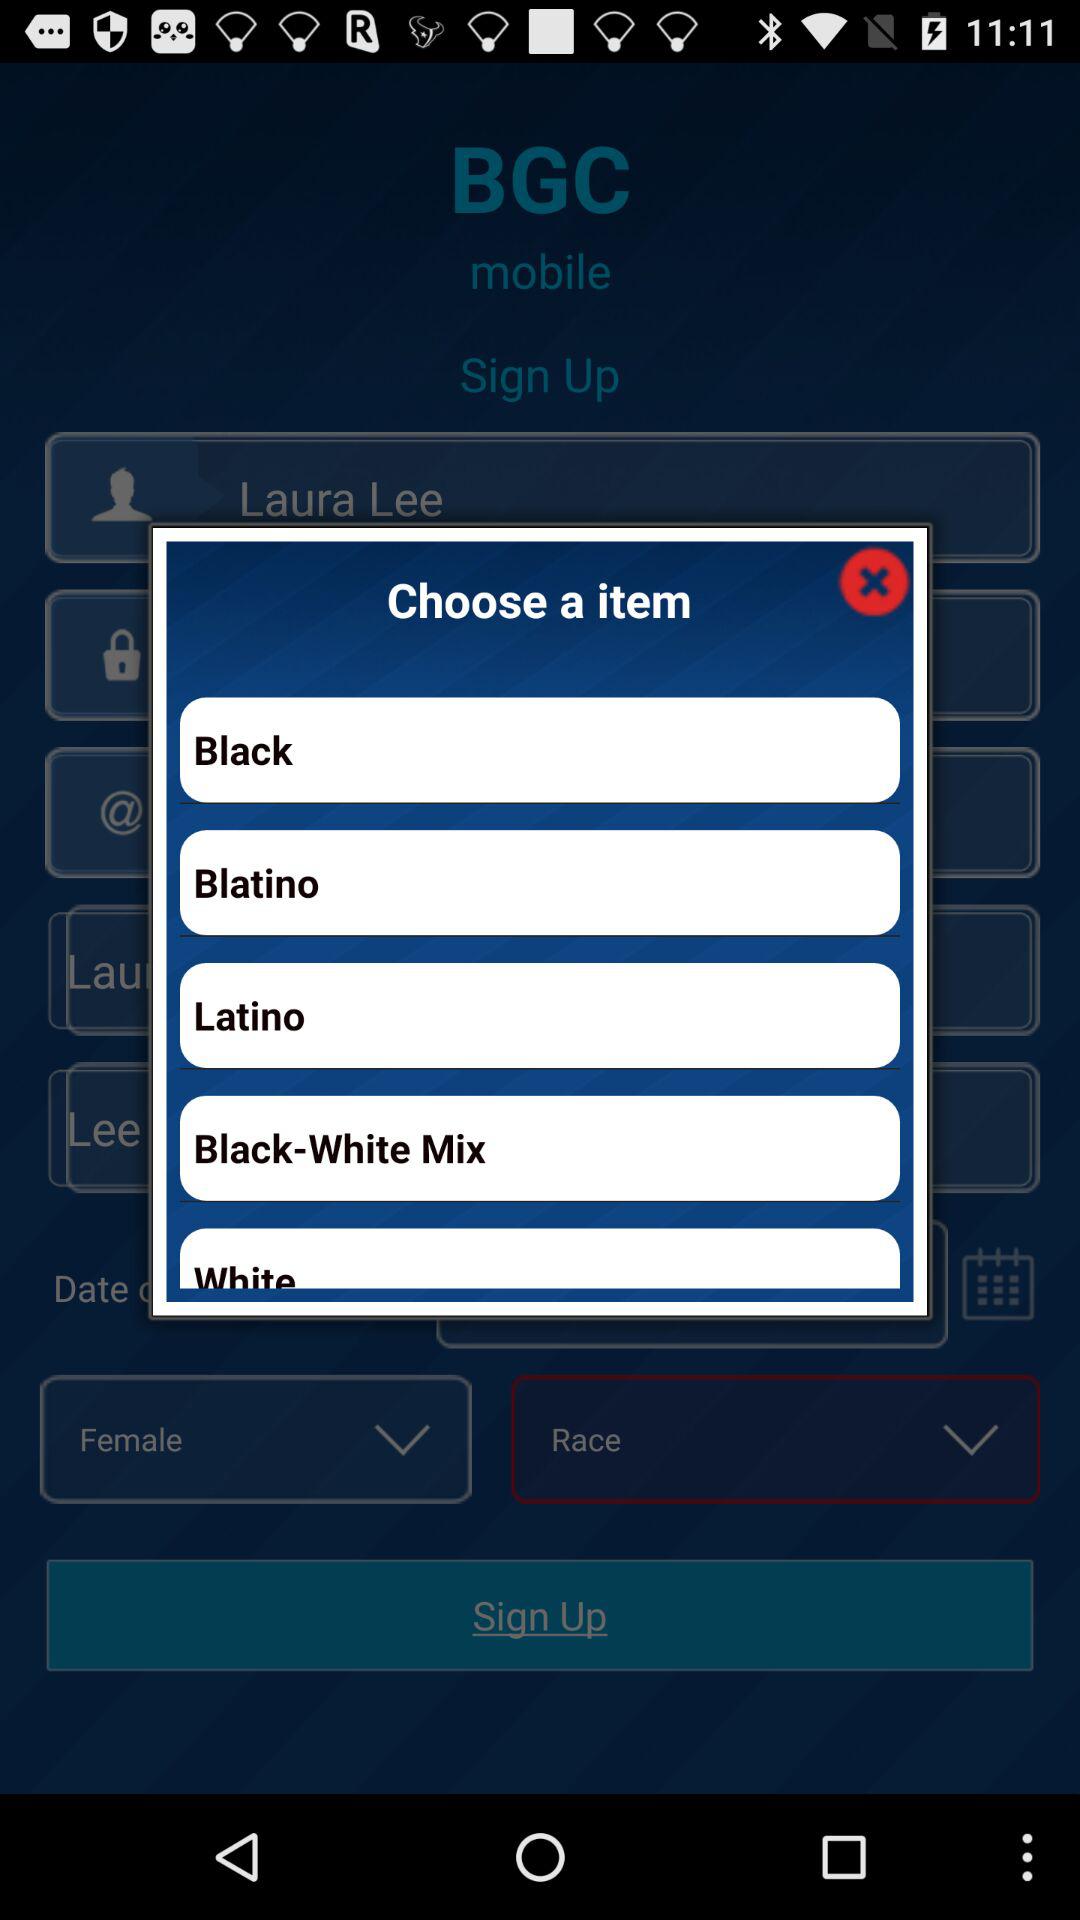 This screenshot has height=1920, width=1080. What do you see at coordinates (540, 1148) in the screenshot?
I see `open icon above white icon` at bounding box center [540, 1148].